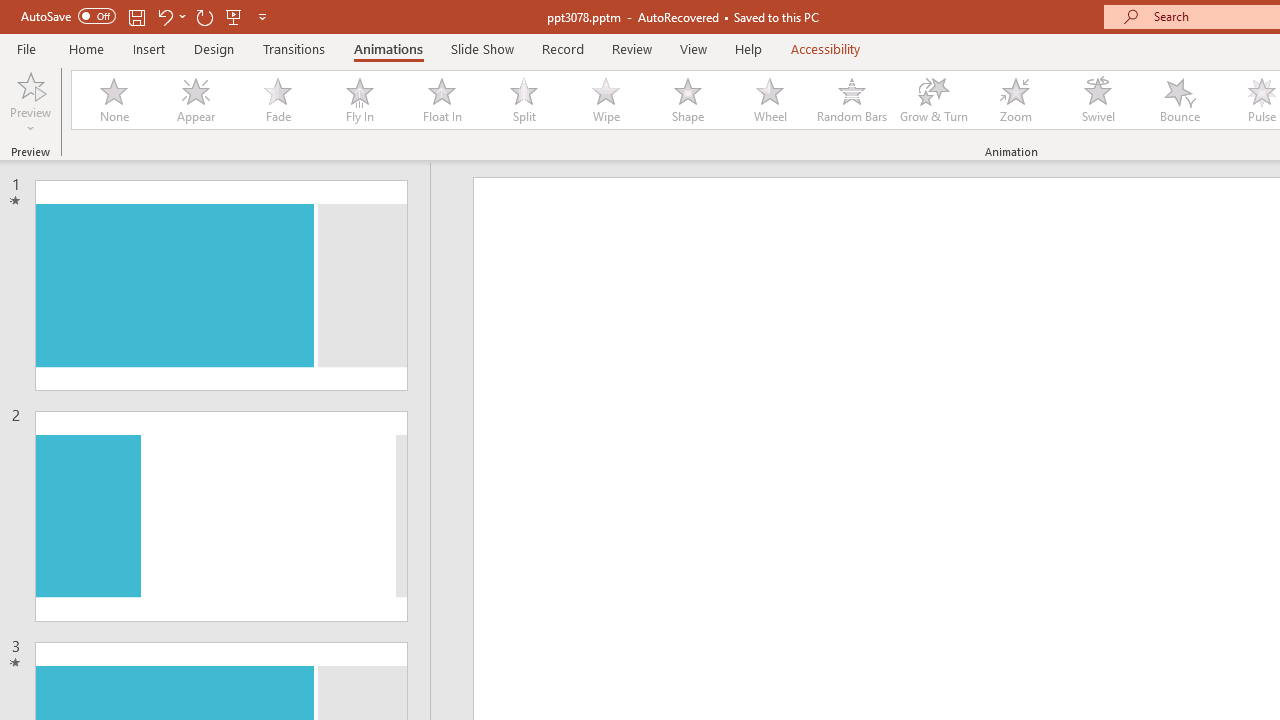 This screenshot has width=1280, height=720. I want to click on Grow & Turn, so click(934, 100).